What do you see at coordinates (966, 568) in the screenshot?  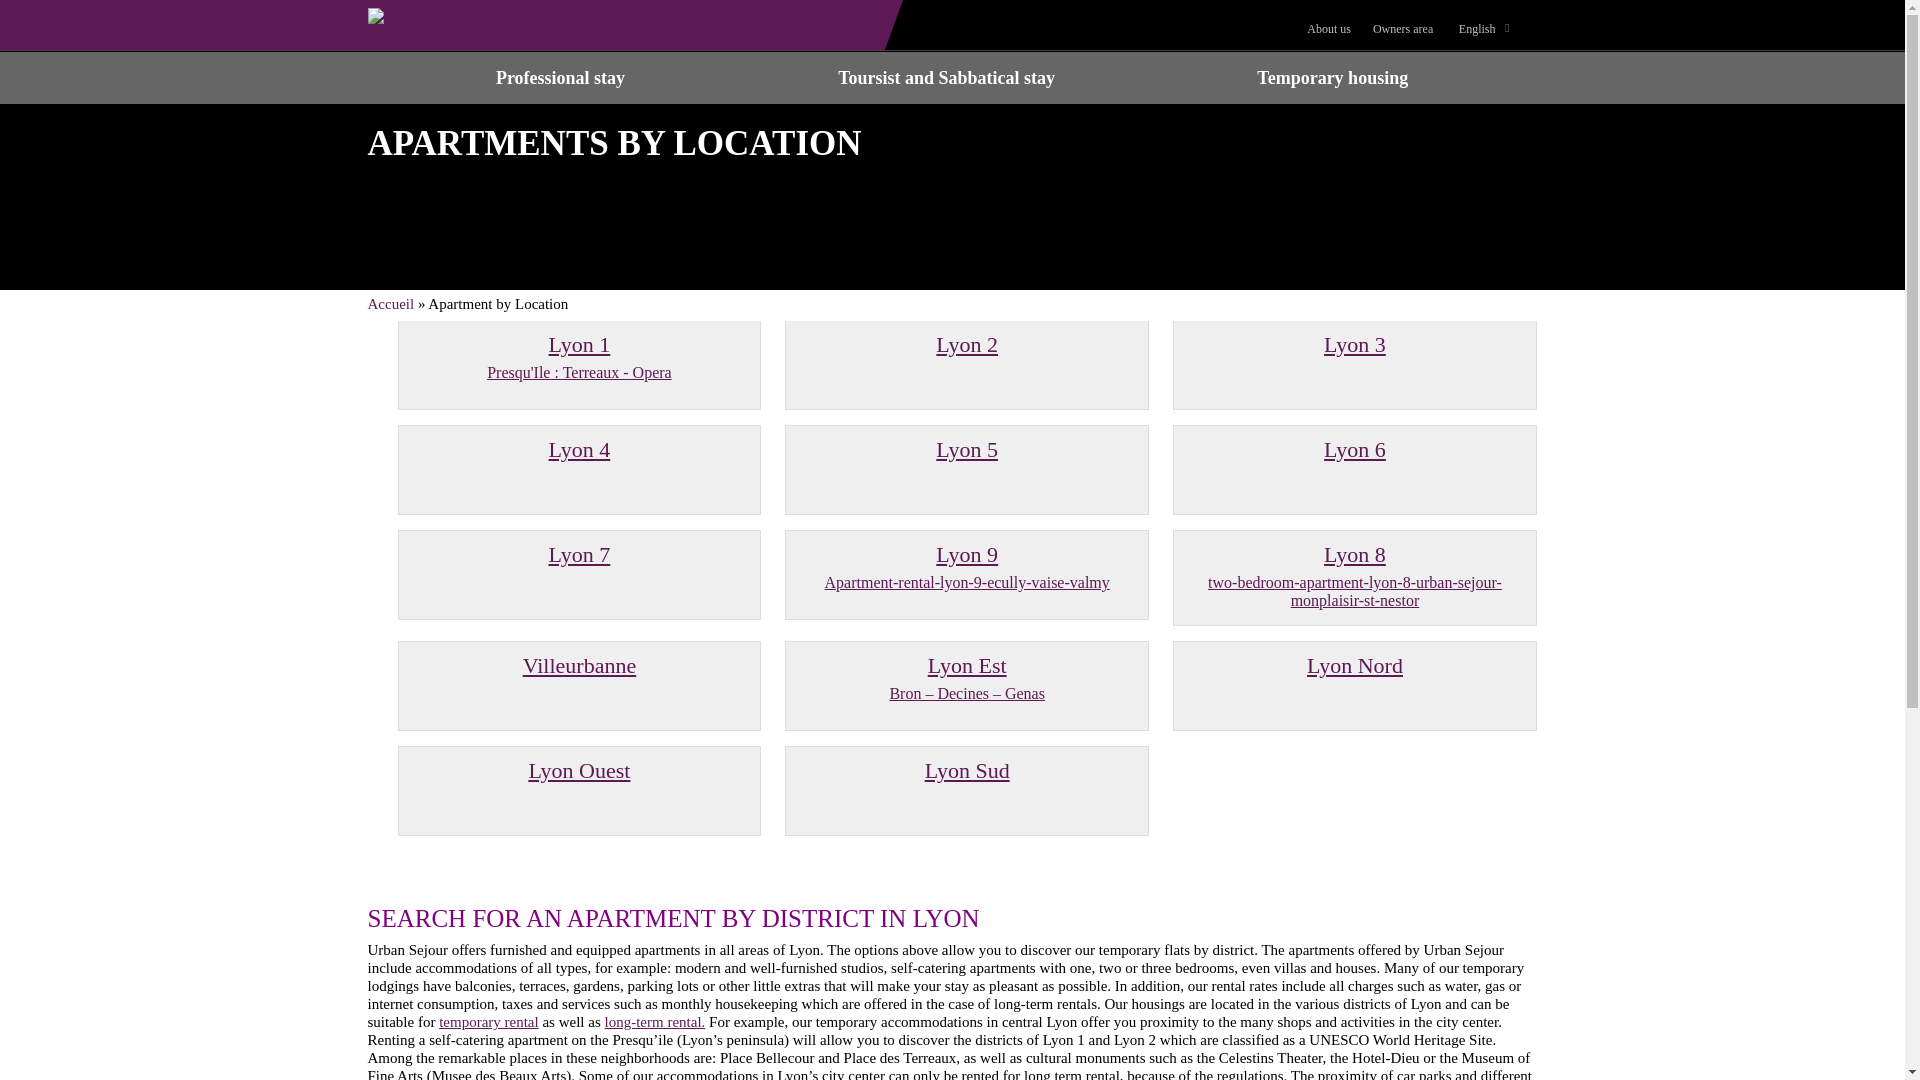 I see `Lyon 7` at bounding box center [966, 568].